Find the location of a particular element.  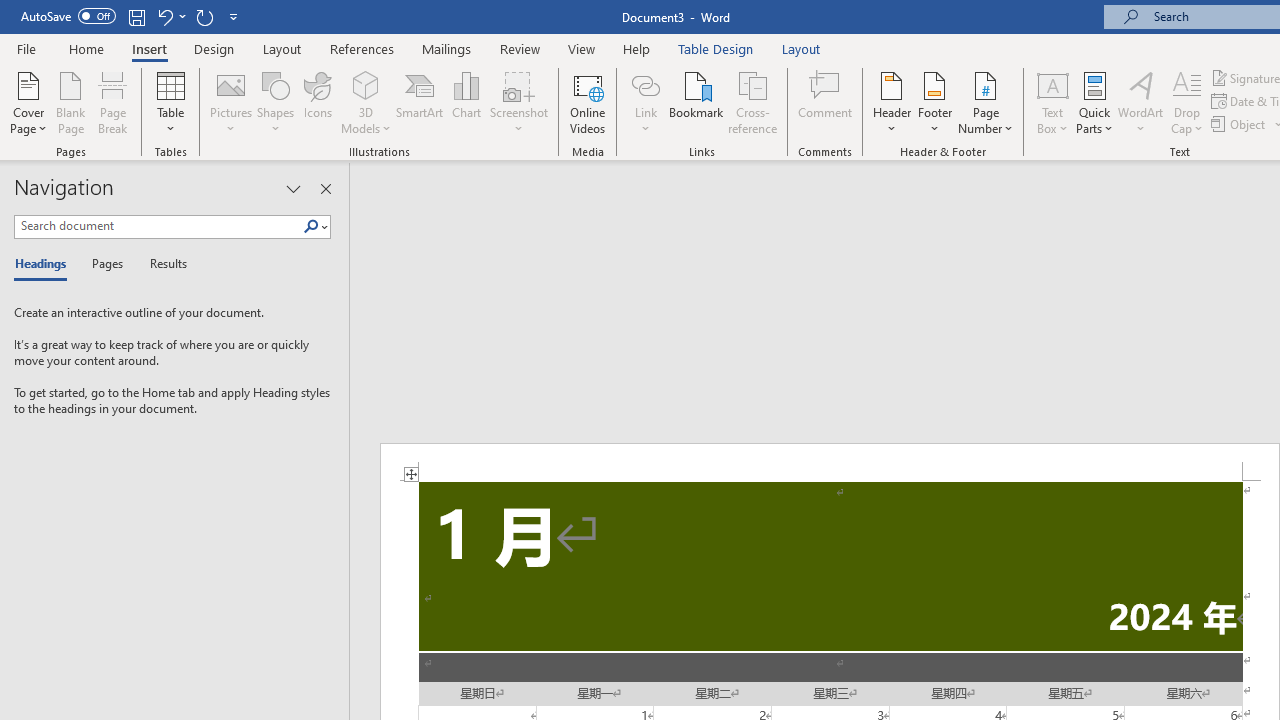

Screenshot is located at coordinates (518, 102).